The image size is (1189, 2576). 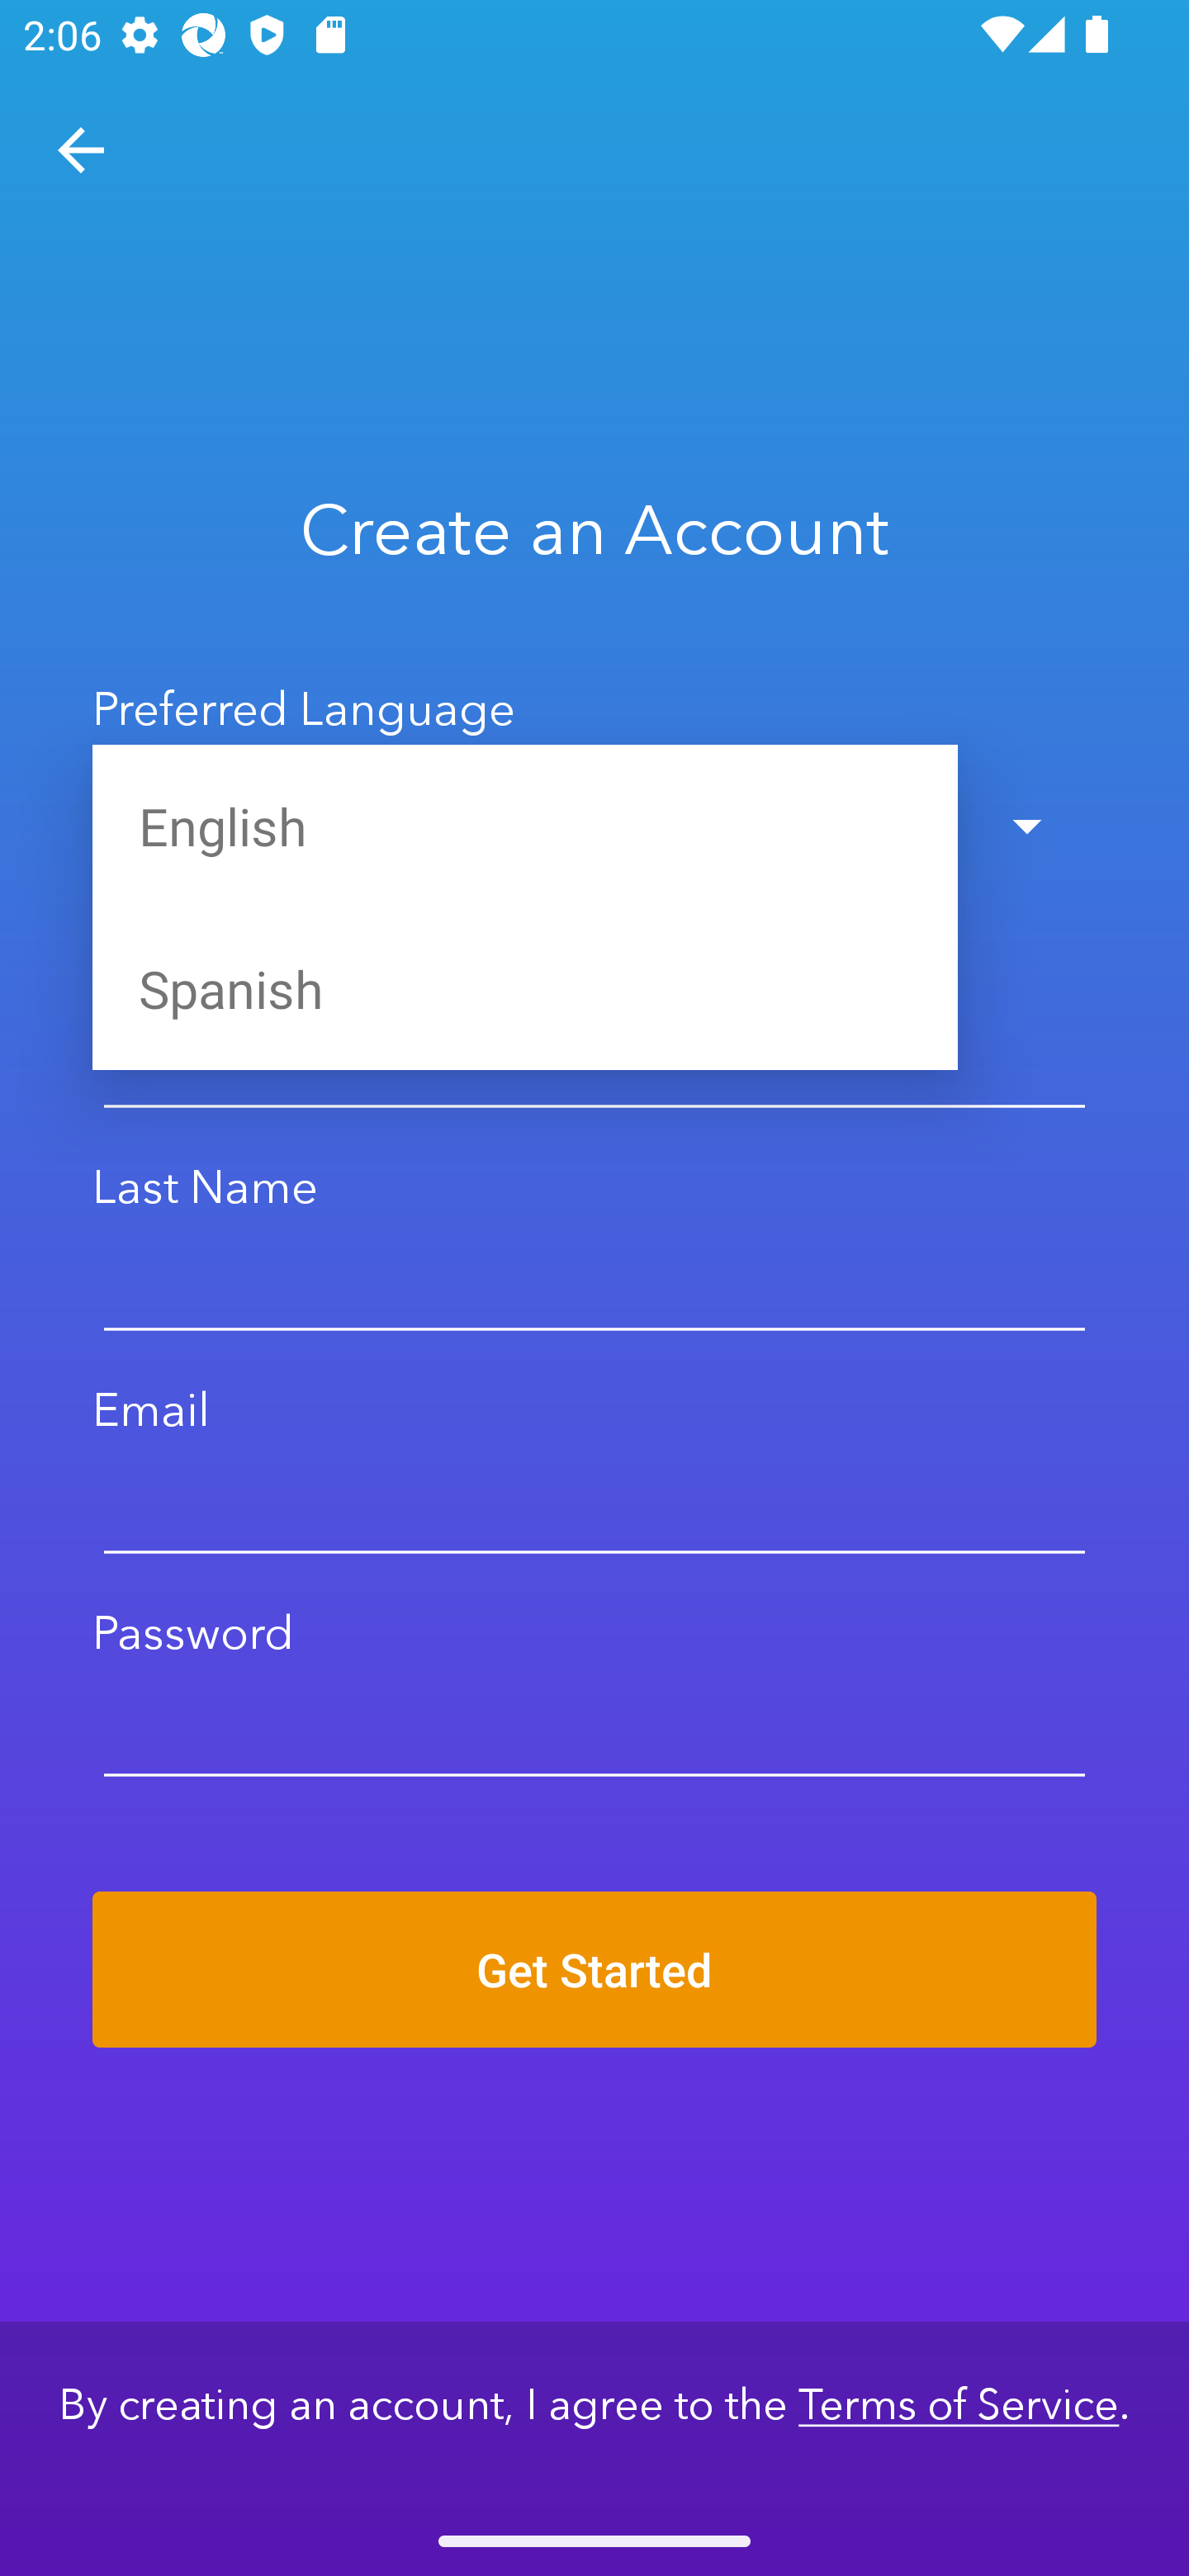 What do you see at coordinates (525, 987) in the screenshot?
I see `Spanish` at bounding box center [525, 987].